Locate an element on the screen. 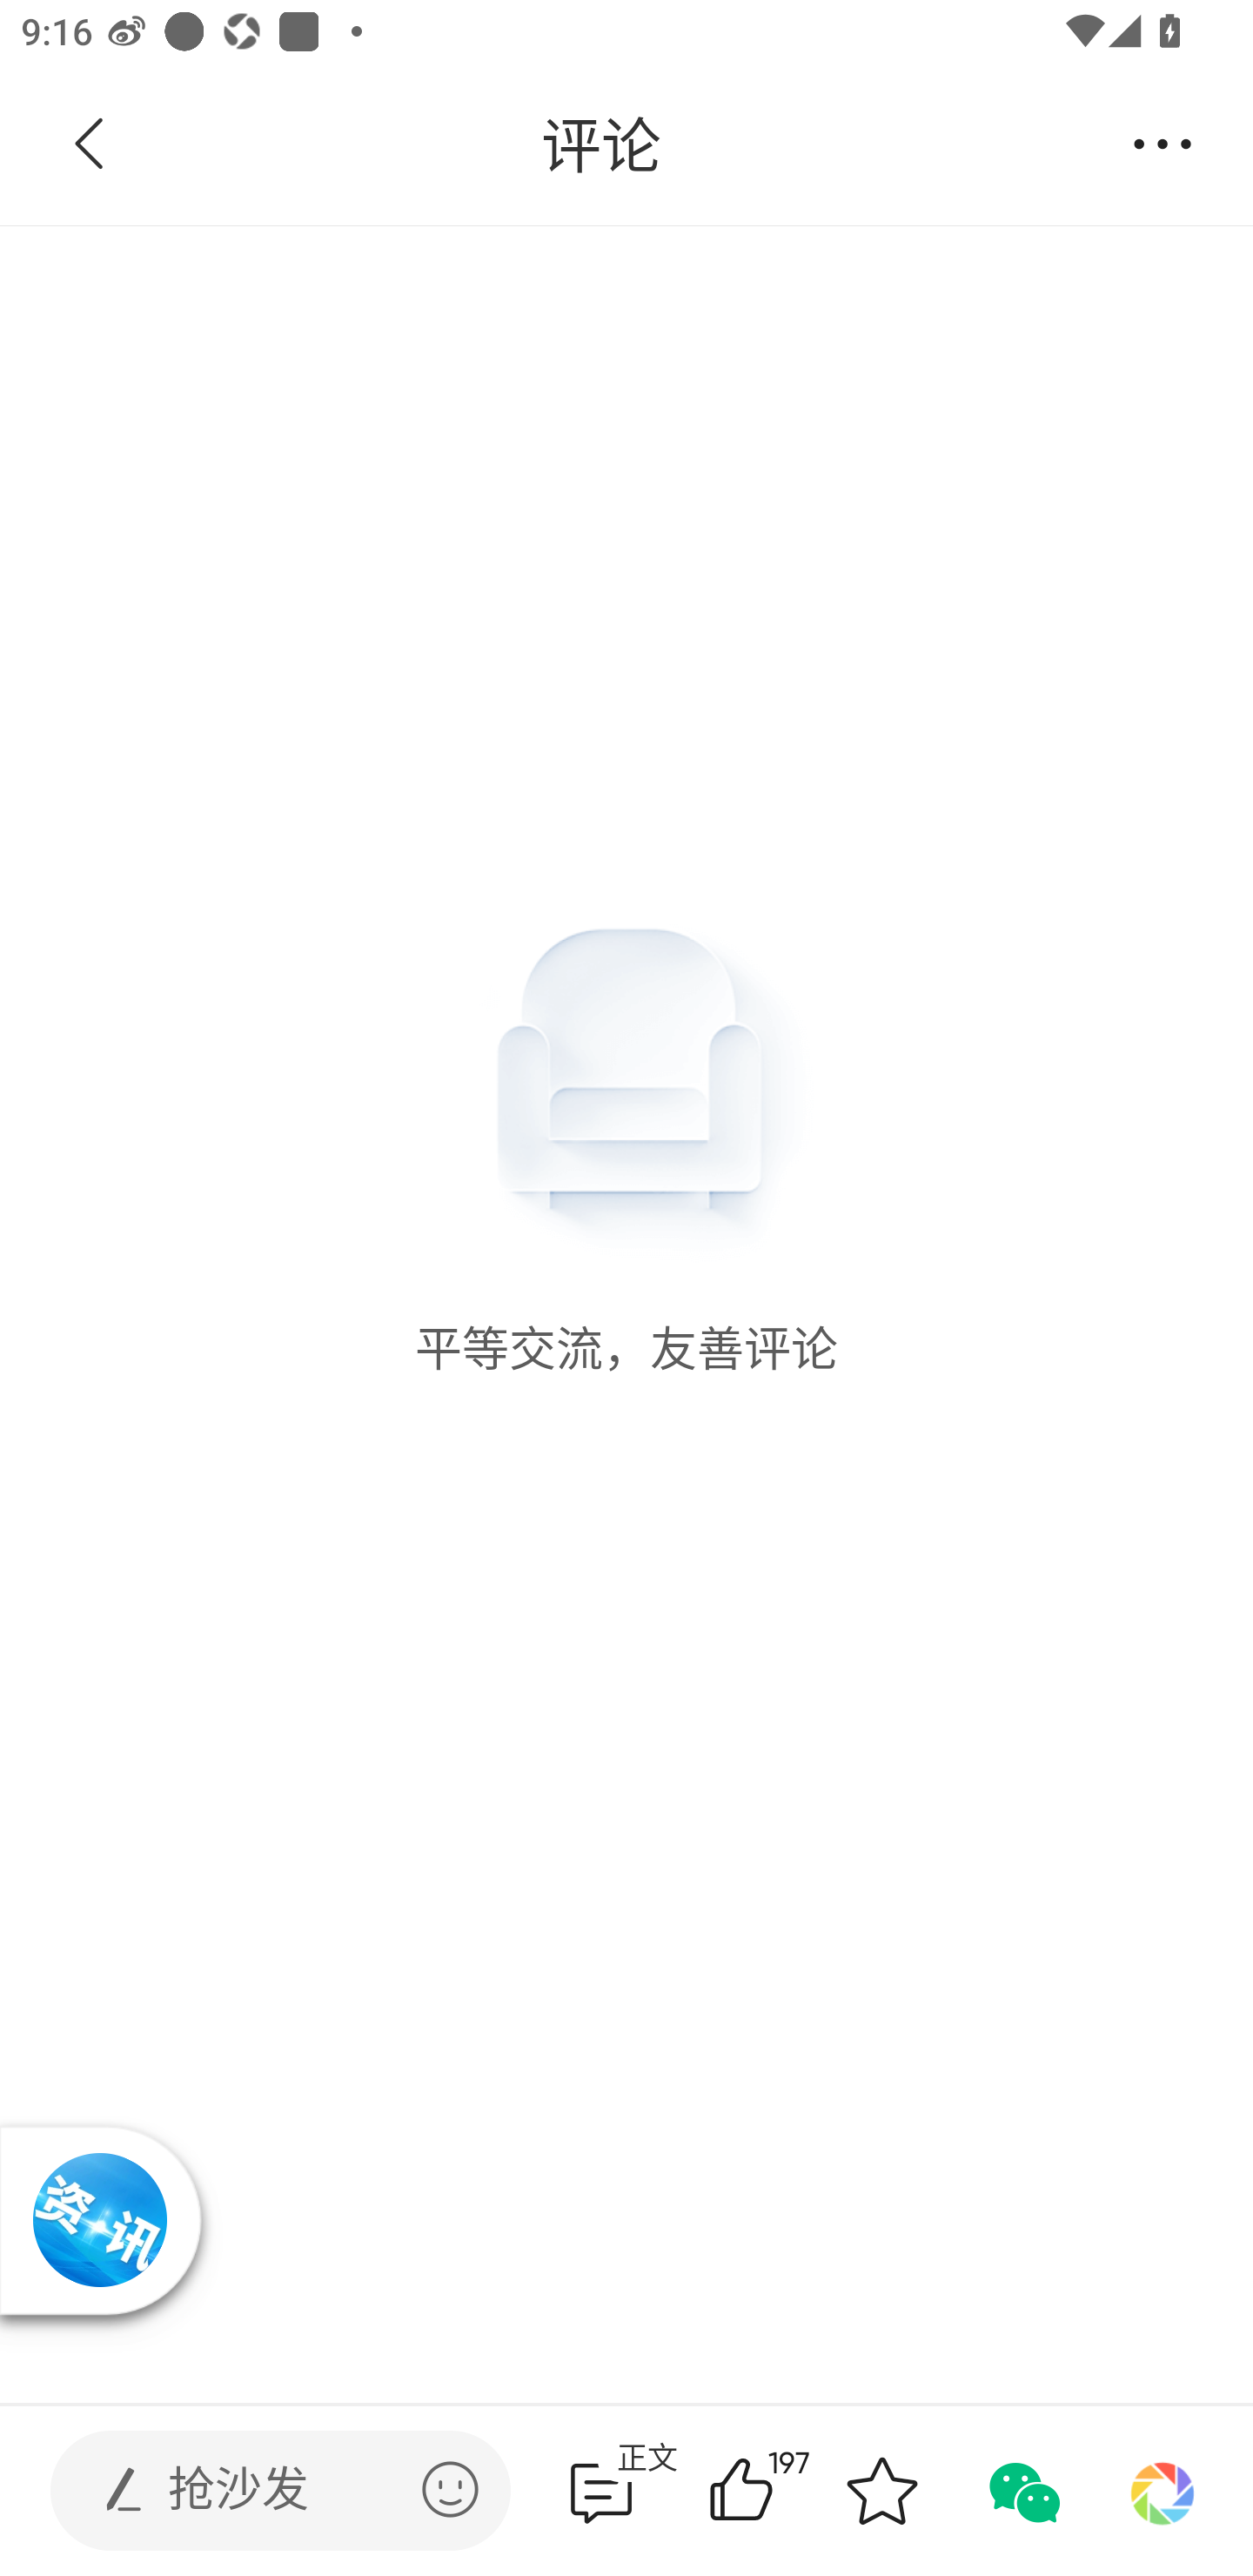 The image size is (1253, 2576).  is located at coordinates (450, 2489).